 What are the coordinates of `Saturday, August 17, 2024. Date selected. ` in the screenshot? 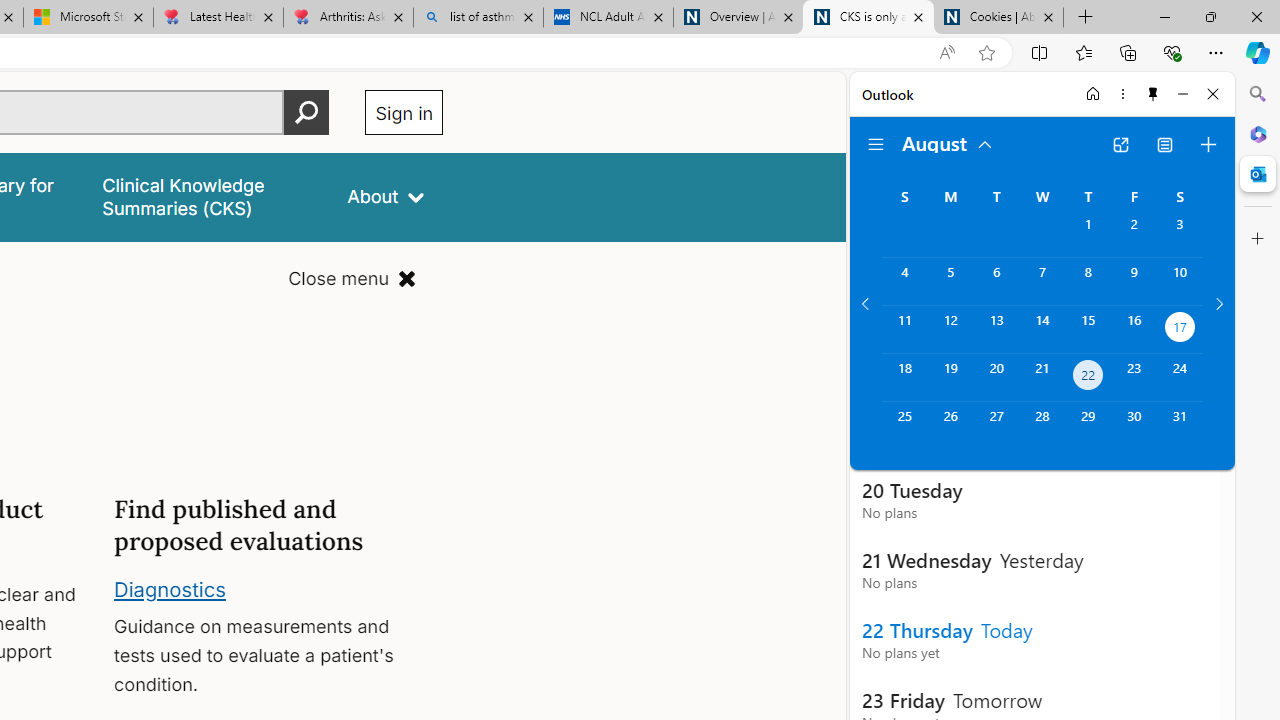 It's located at (1180, 329).